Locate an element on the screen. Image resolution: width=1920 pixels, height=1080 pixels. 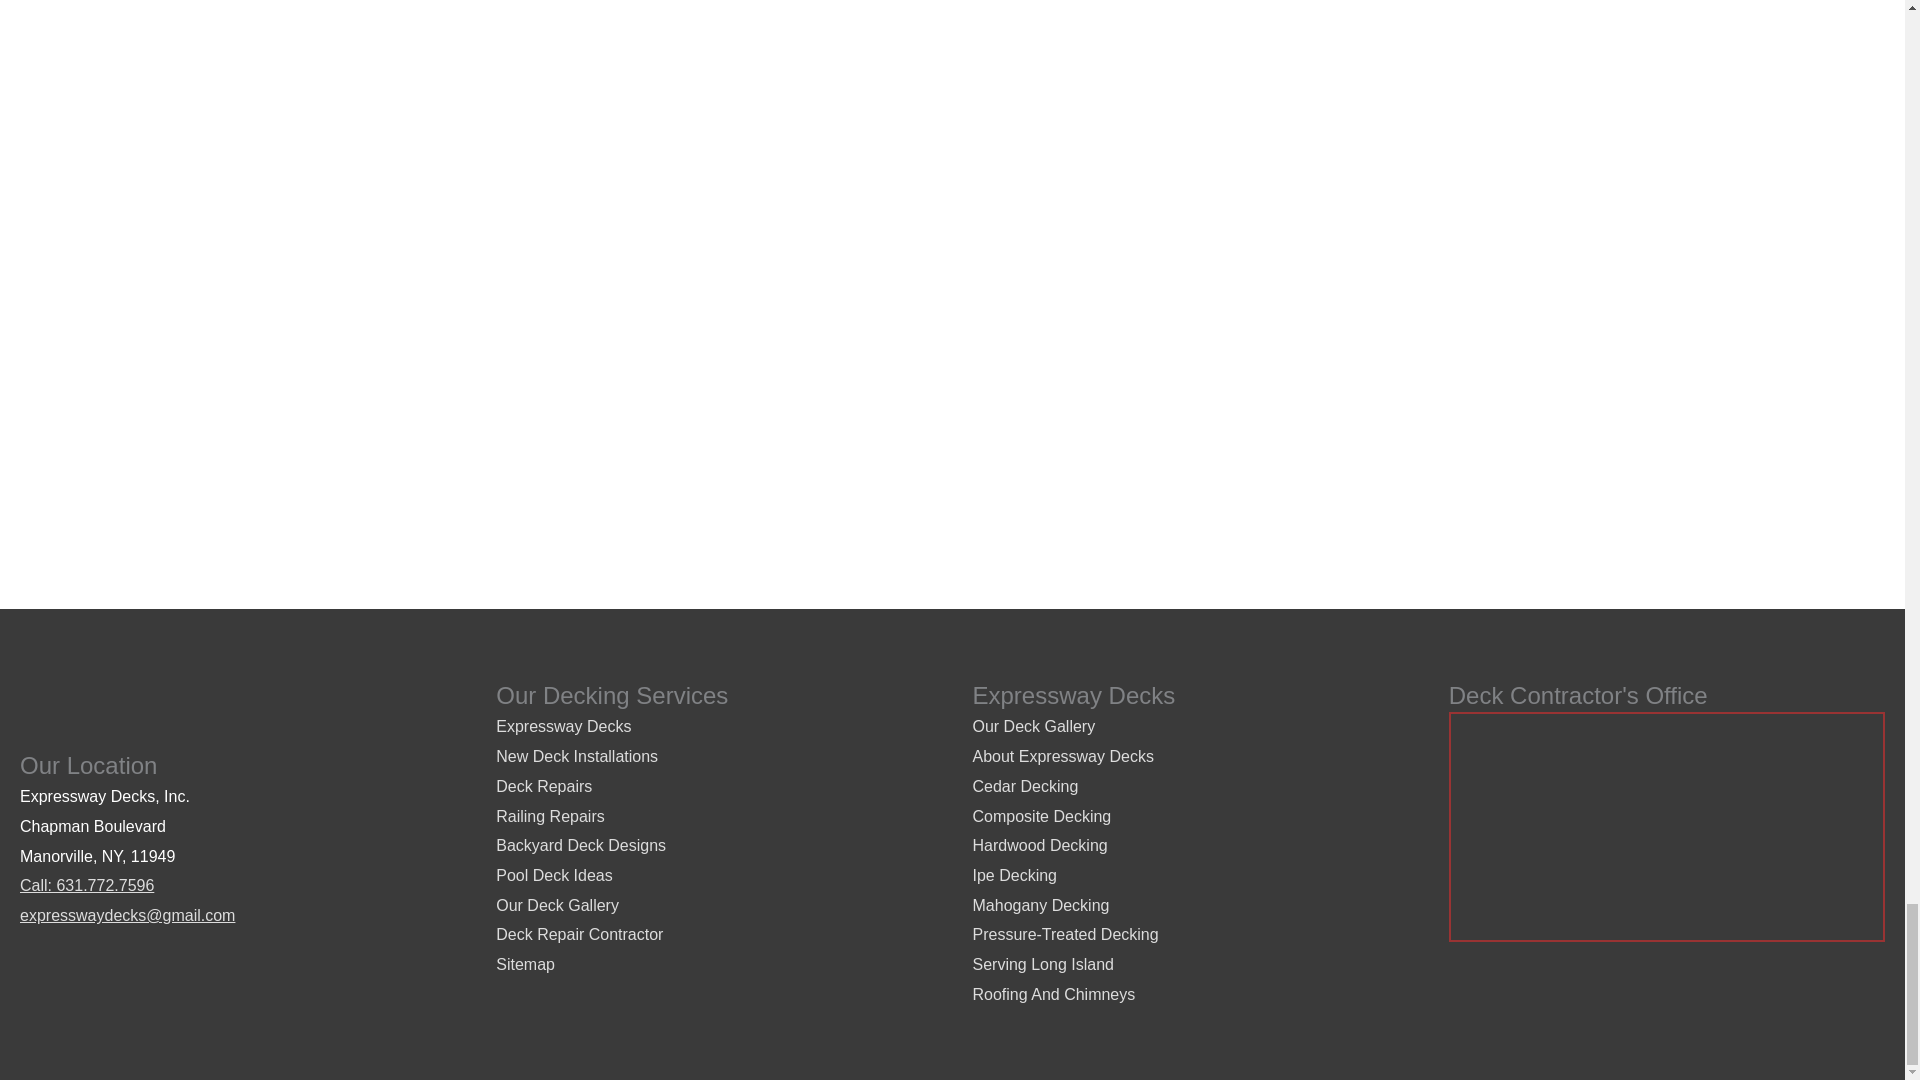
New Deck Installations is located at coordinates (576, 756).